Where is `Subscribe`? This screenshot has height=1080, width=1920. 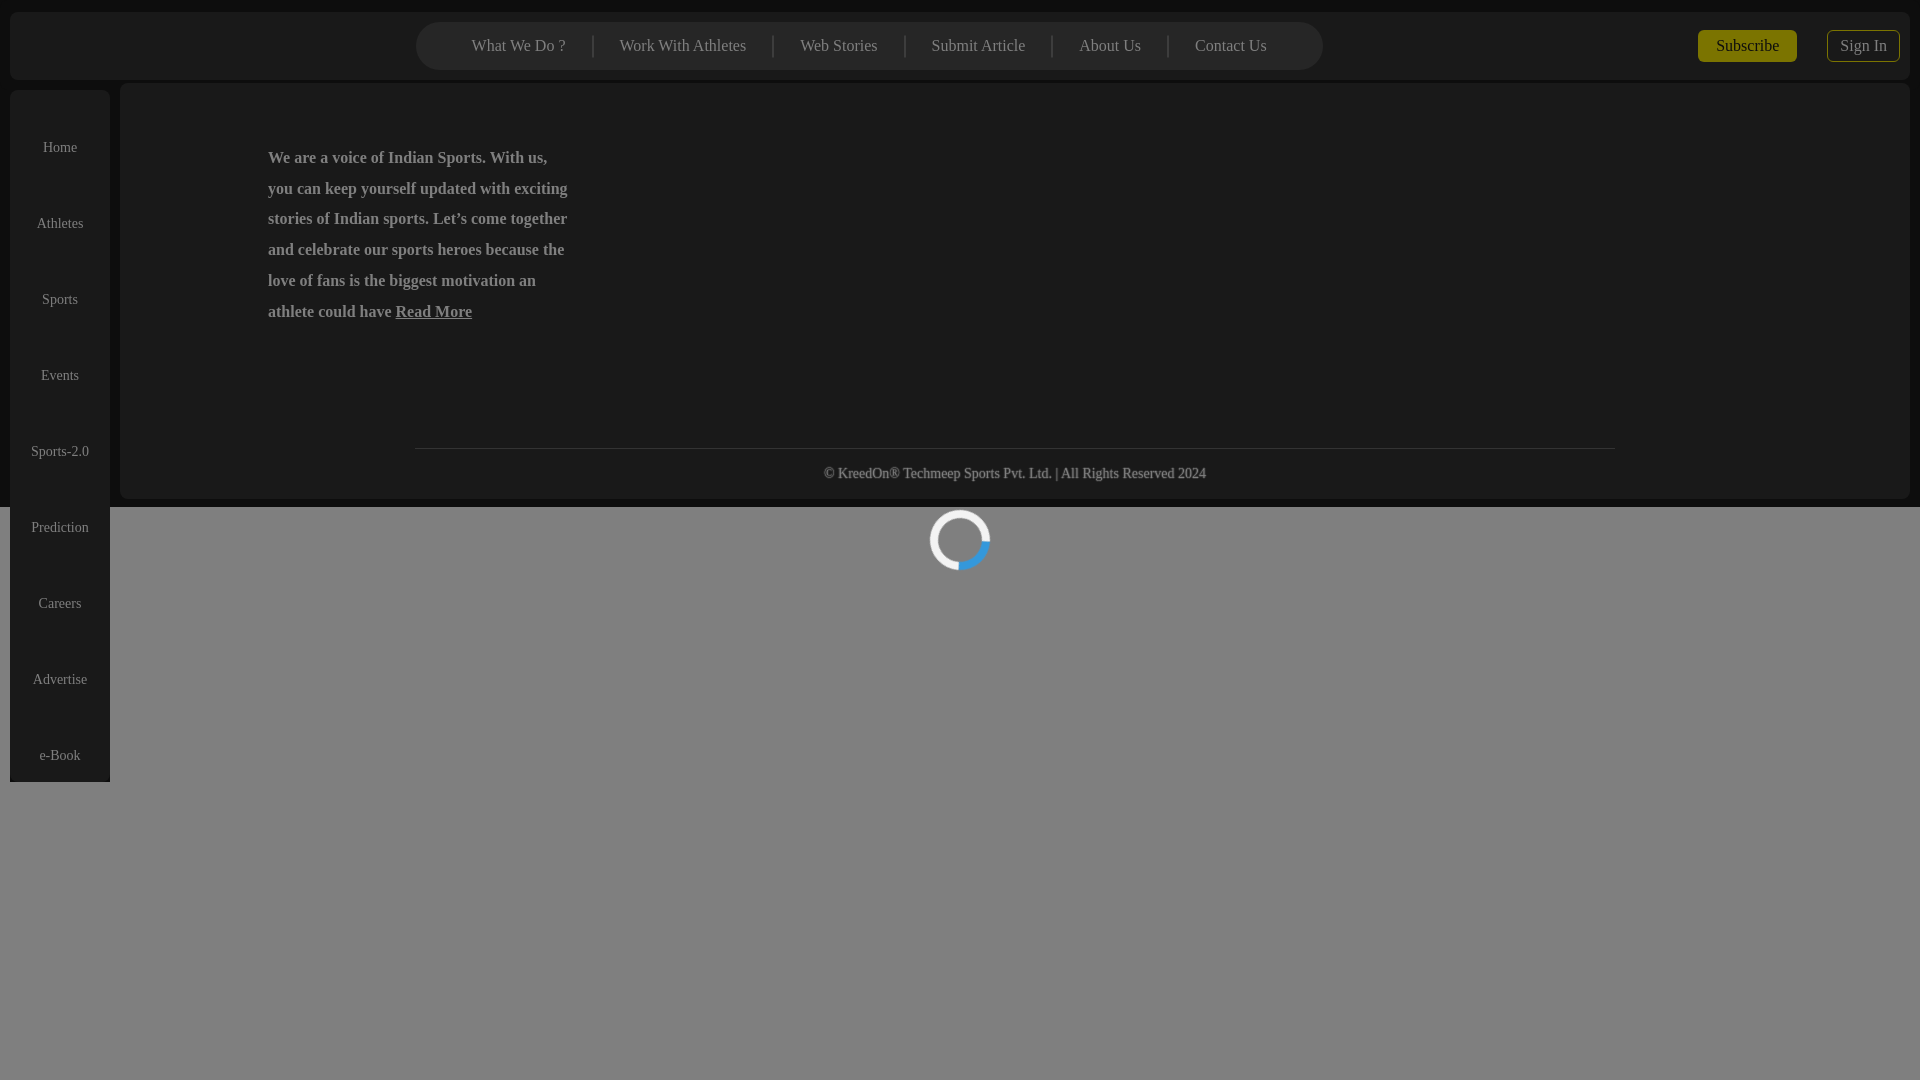
Subscribe is located at coordinates (1748, 46).